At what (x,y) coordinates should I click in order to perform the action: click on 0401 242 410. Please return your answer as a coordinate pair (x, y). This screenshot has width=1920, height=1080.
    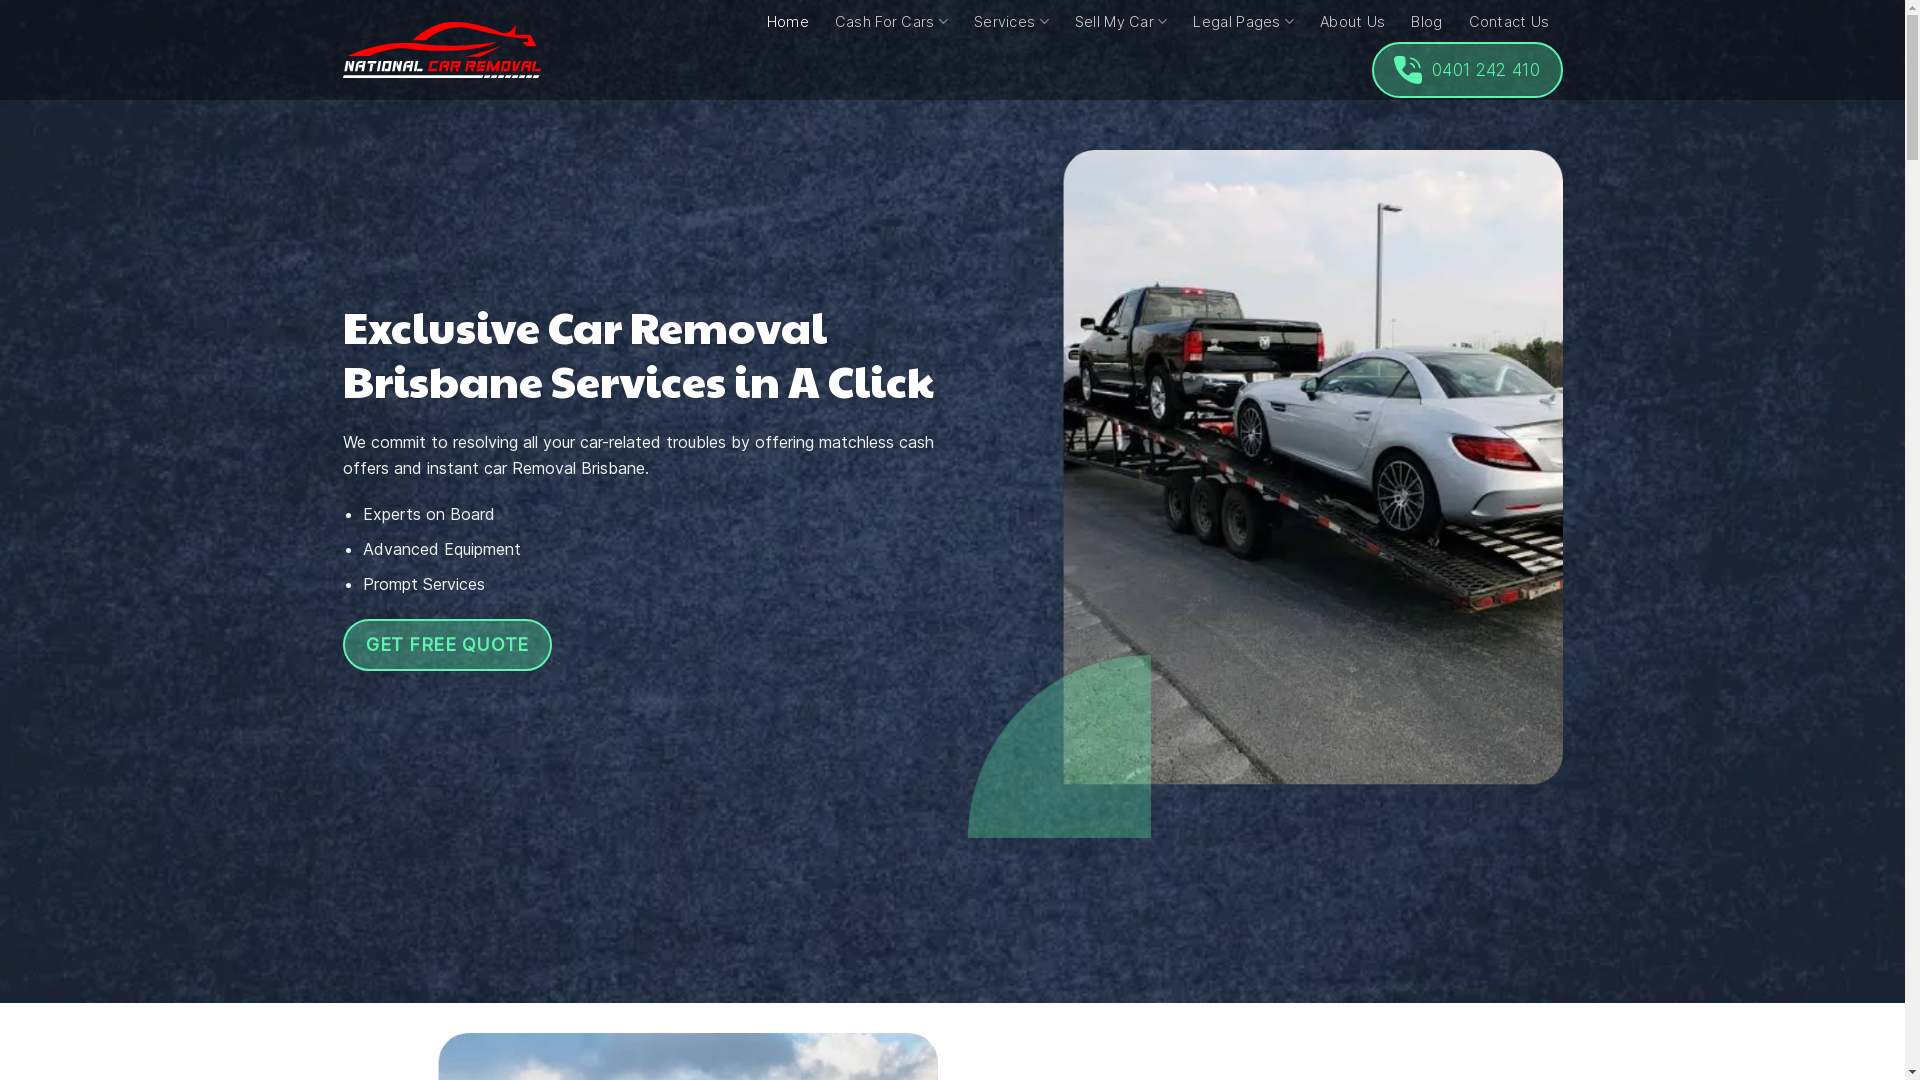
    Looking at the image, I should click on (1468, 70).